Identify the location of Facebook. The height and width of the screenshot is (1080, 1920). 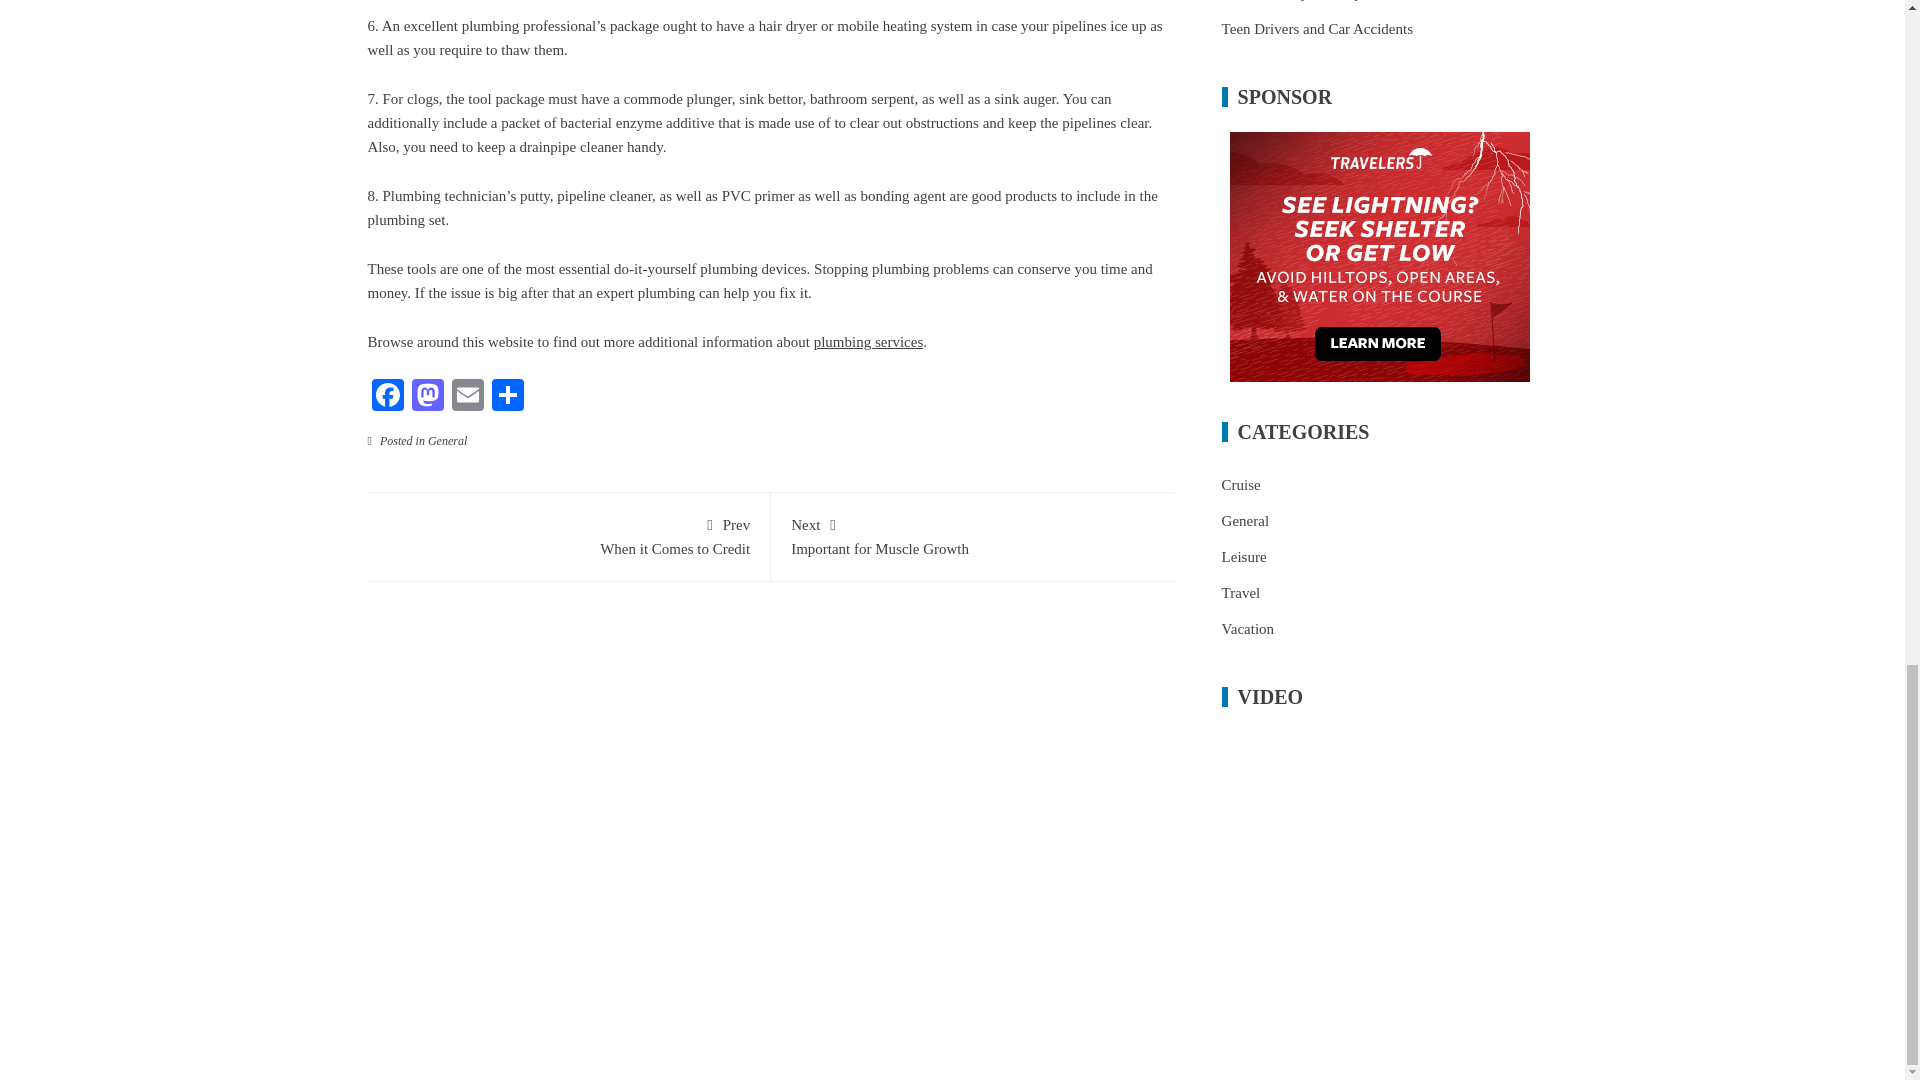
(467, 397).